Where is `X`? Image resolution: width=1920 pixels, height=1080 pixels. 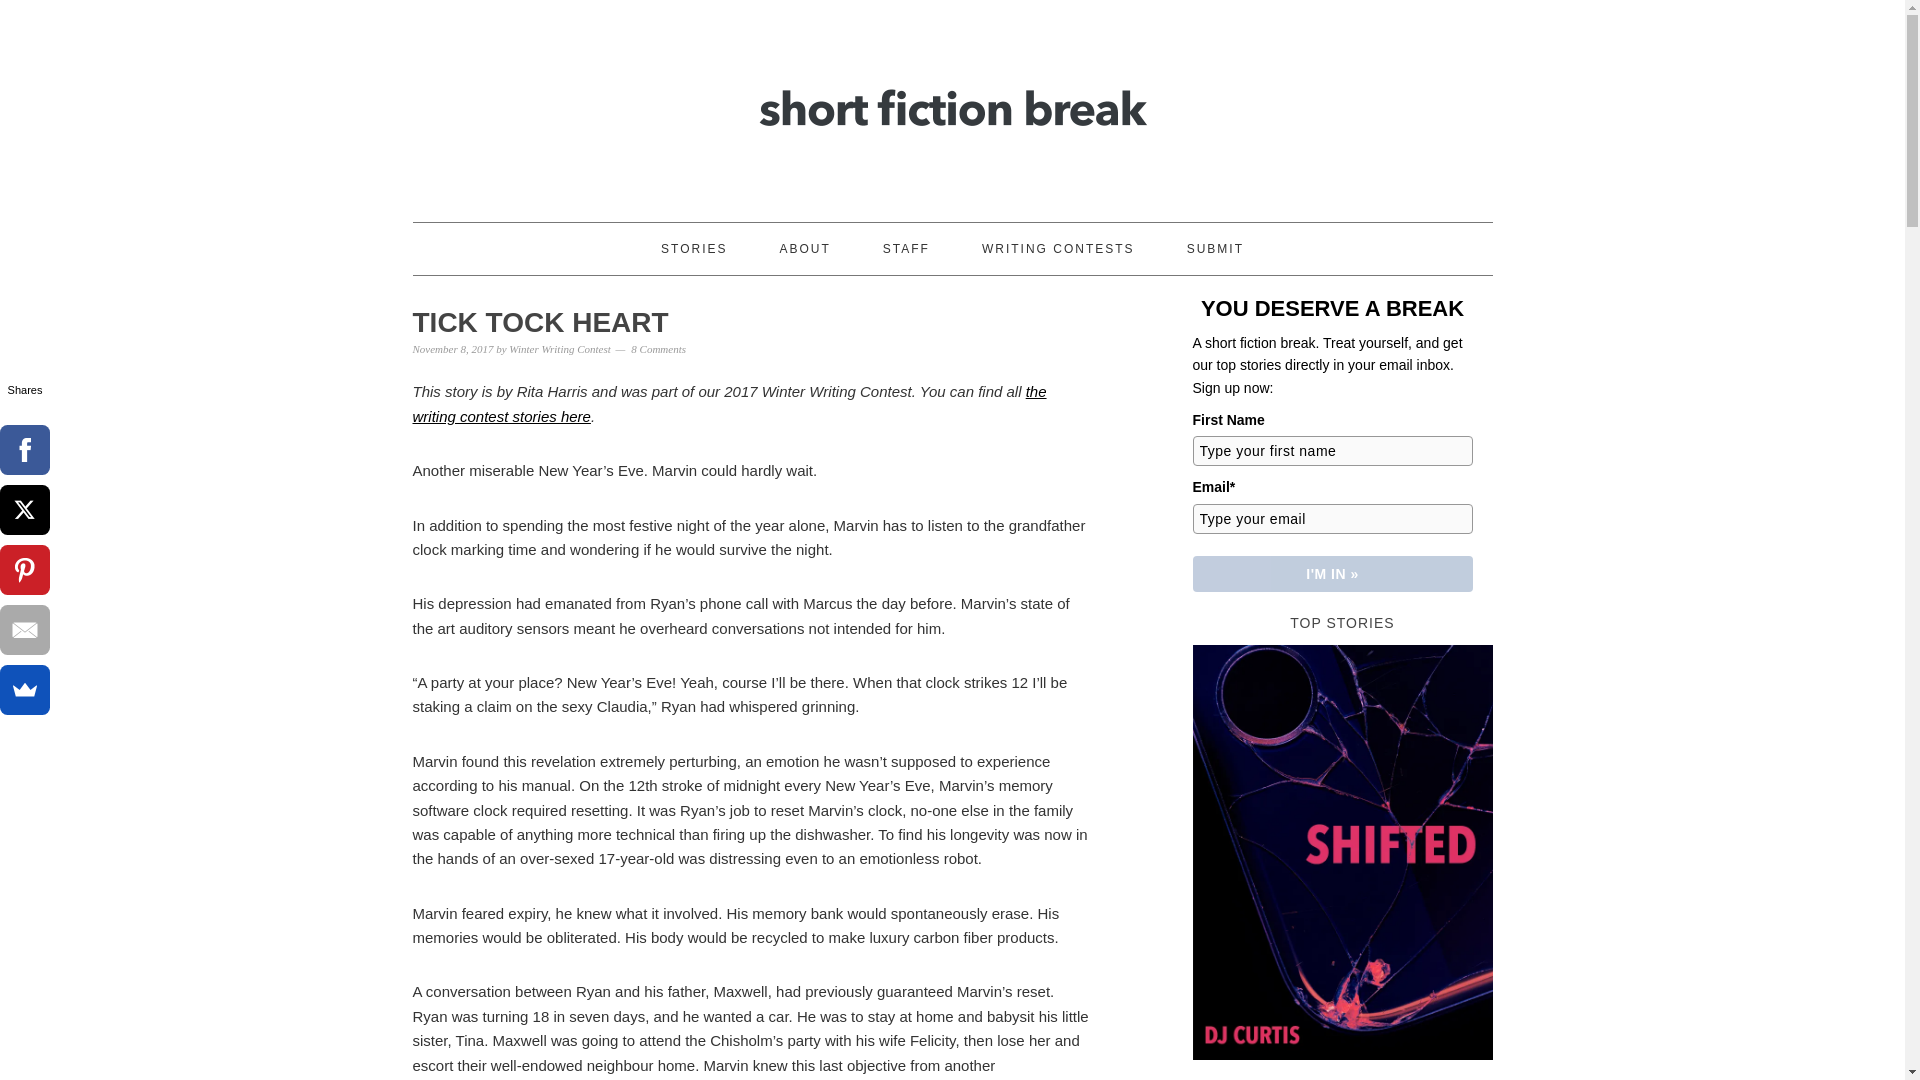
X is located at coordinates (24, 509).